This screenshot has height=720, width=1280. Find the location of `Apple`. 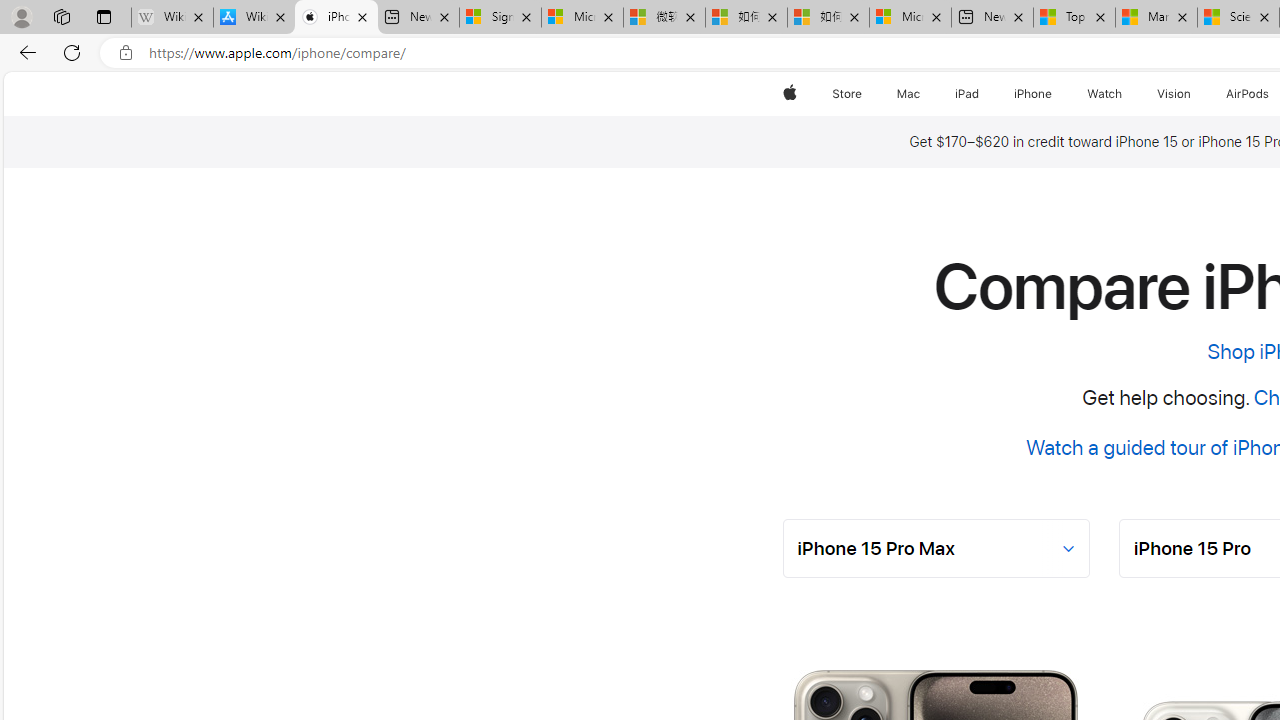

Apple is located at coordinates (790, 94).